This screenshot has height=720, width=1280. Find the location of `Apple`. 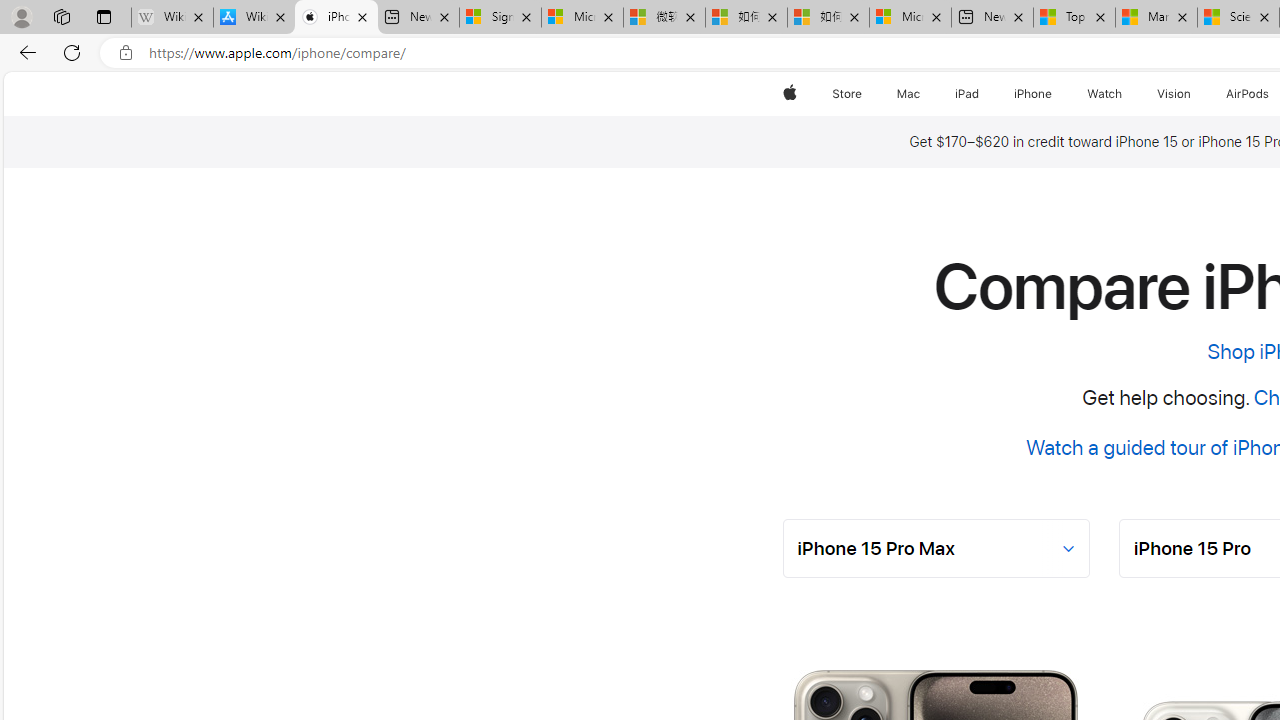

Apple is located at coordinates (790, 94).